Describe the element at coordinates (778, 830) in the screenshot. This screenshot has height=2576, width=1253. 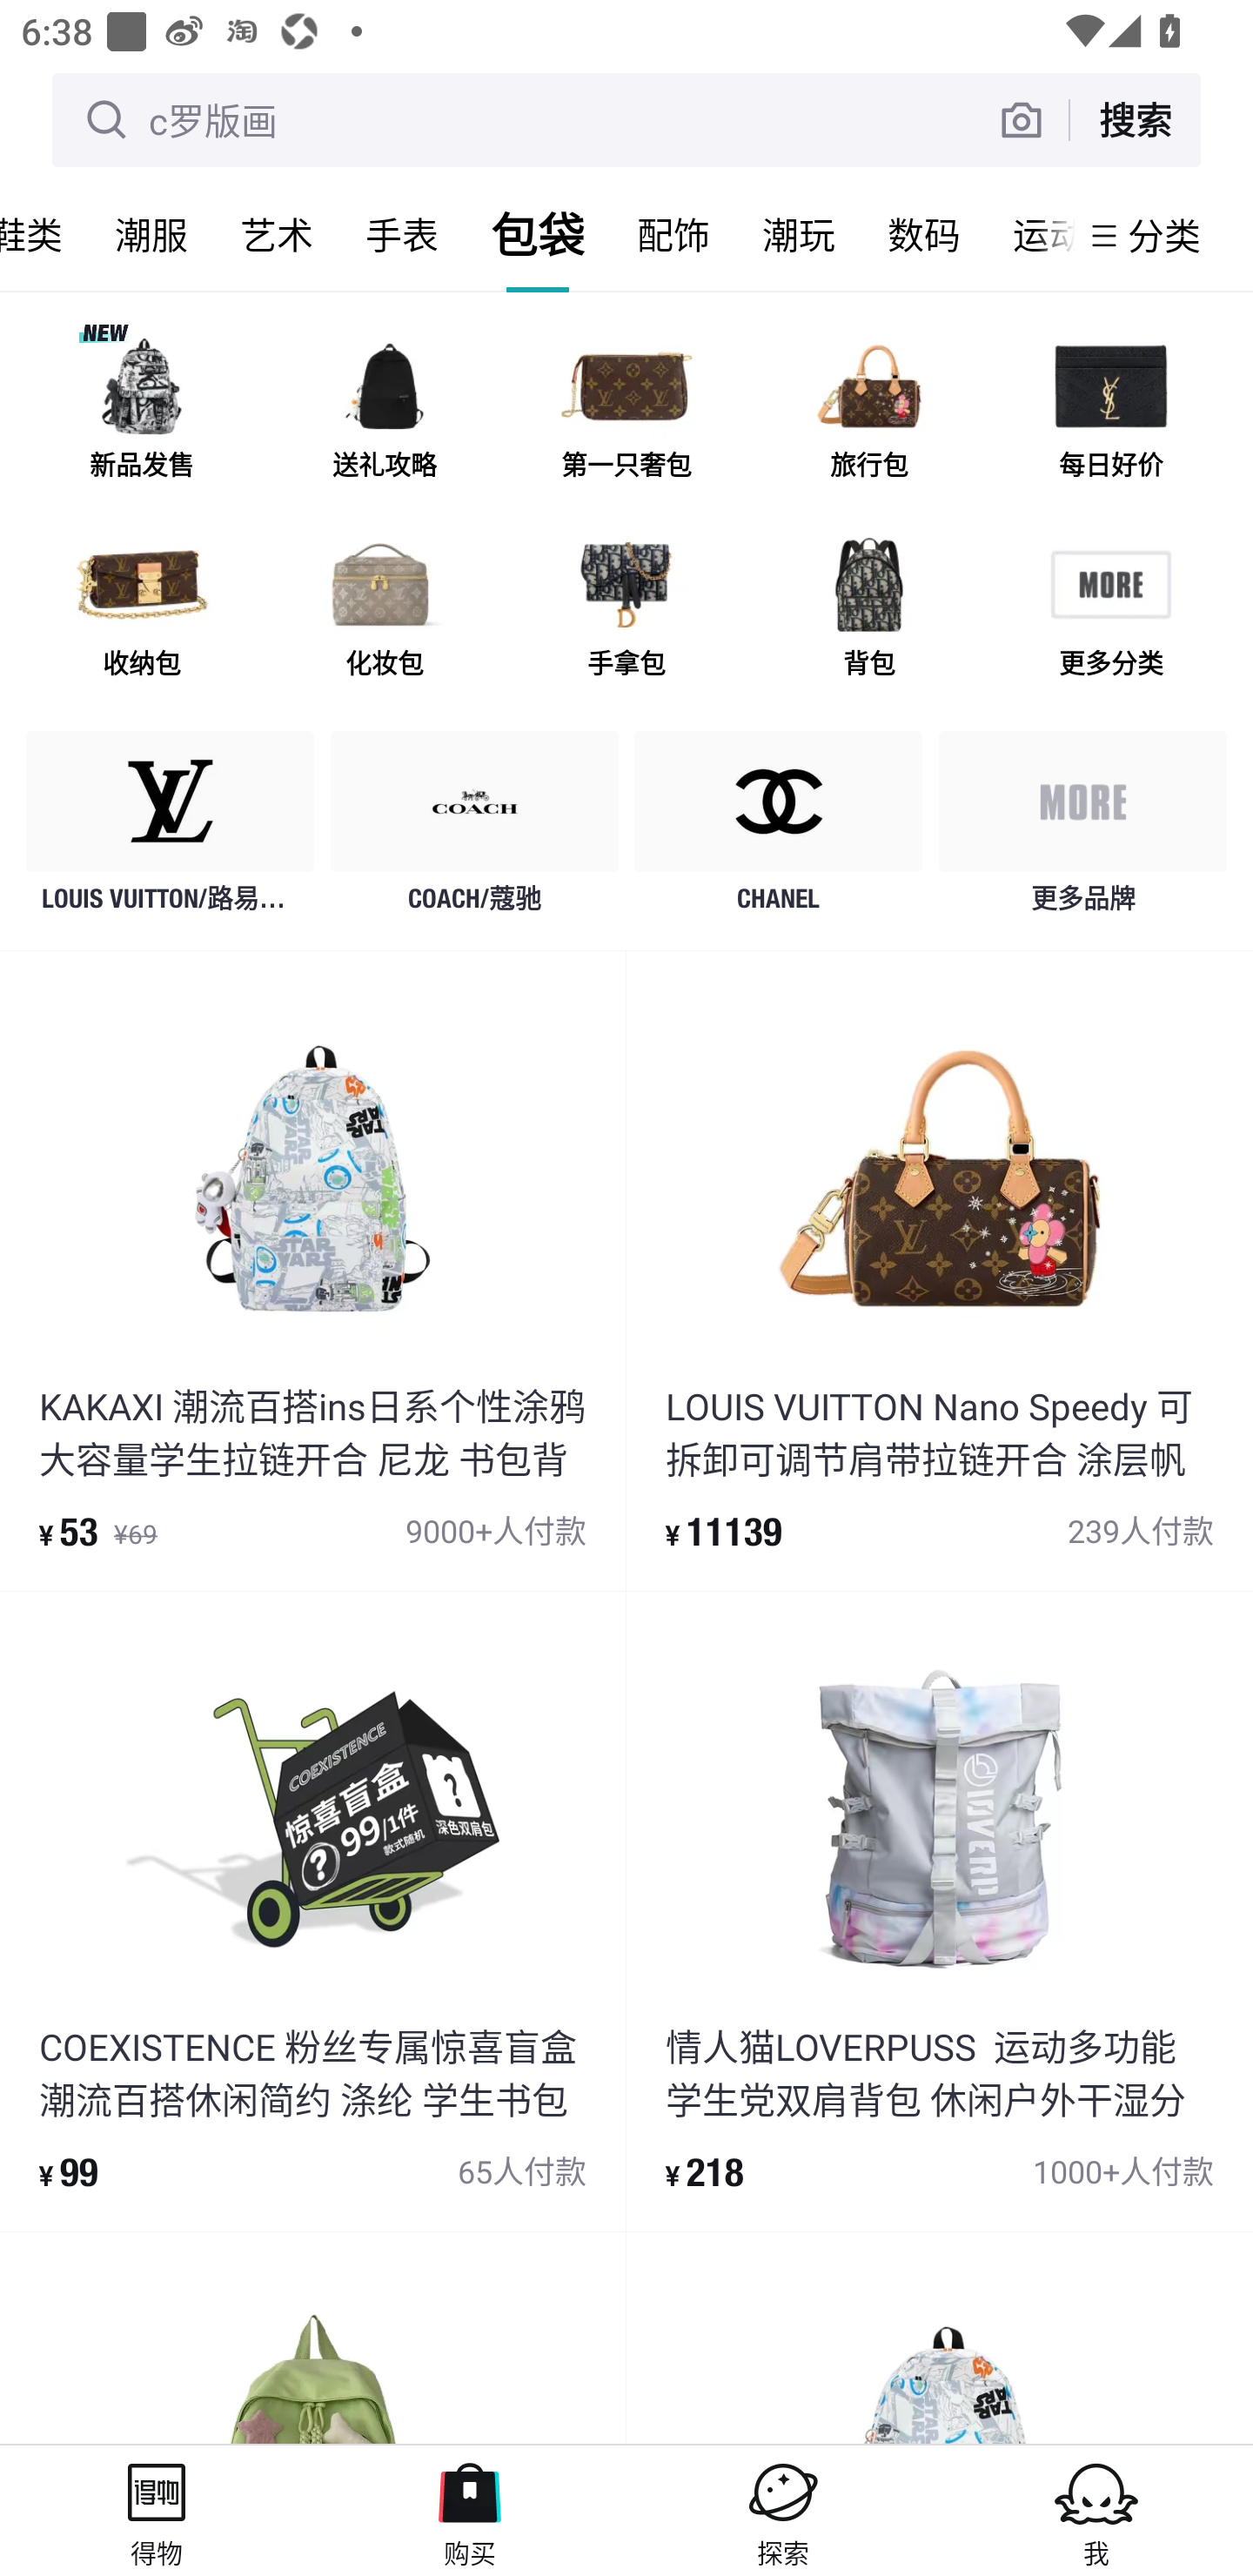
I see `CHANEL` at that location.